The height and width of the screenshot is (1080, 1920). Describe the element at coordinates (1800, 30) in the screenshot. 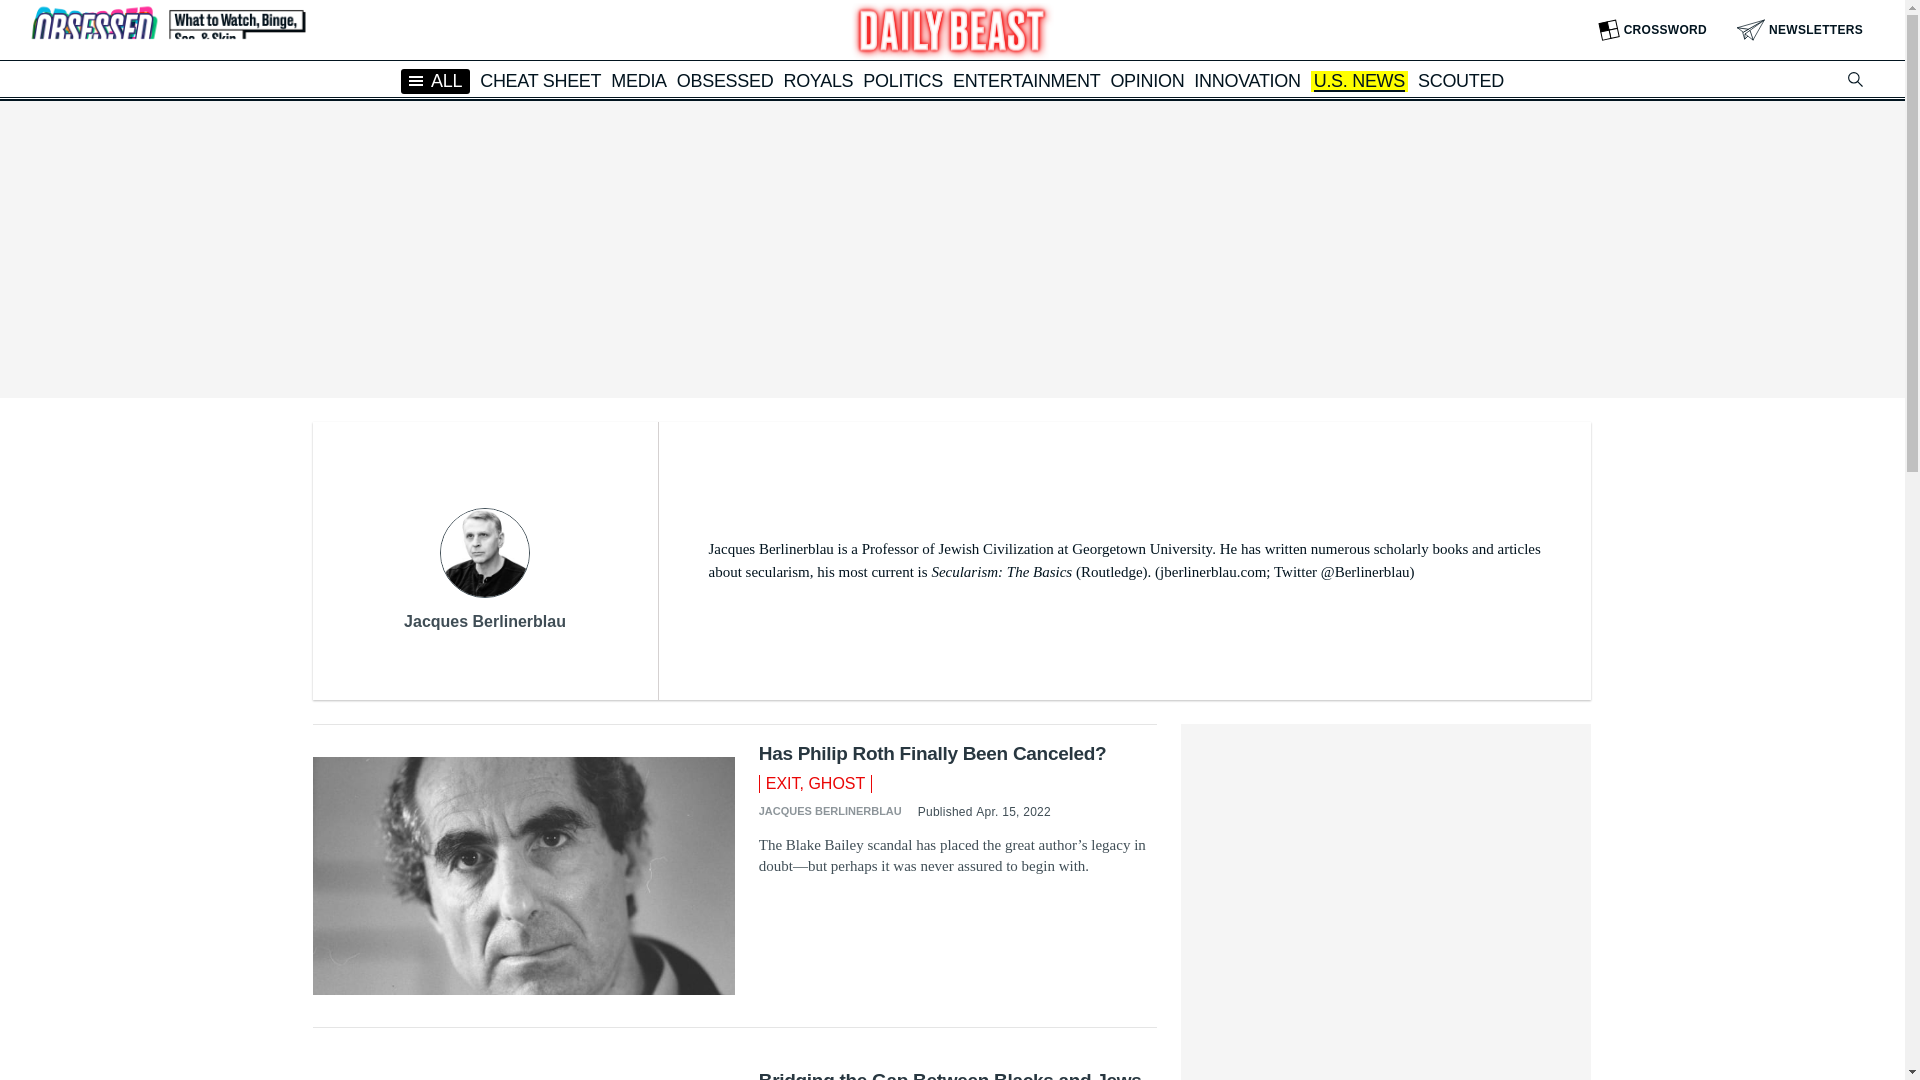

I see `NEWSLETTERS` at that location.